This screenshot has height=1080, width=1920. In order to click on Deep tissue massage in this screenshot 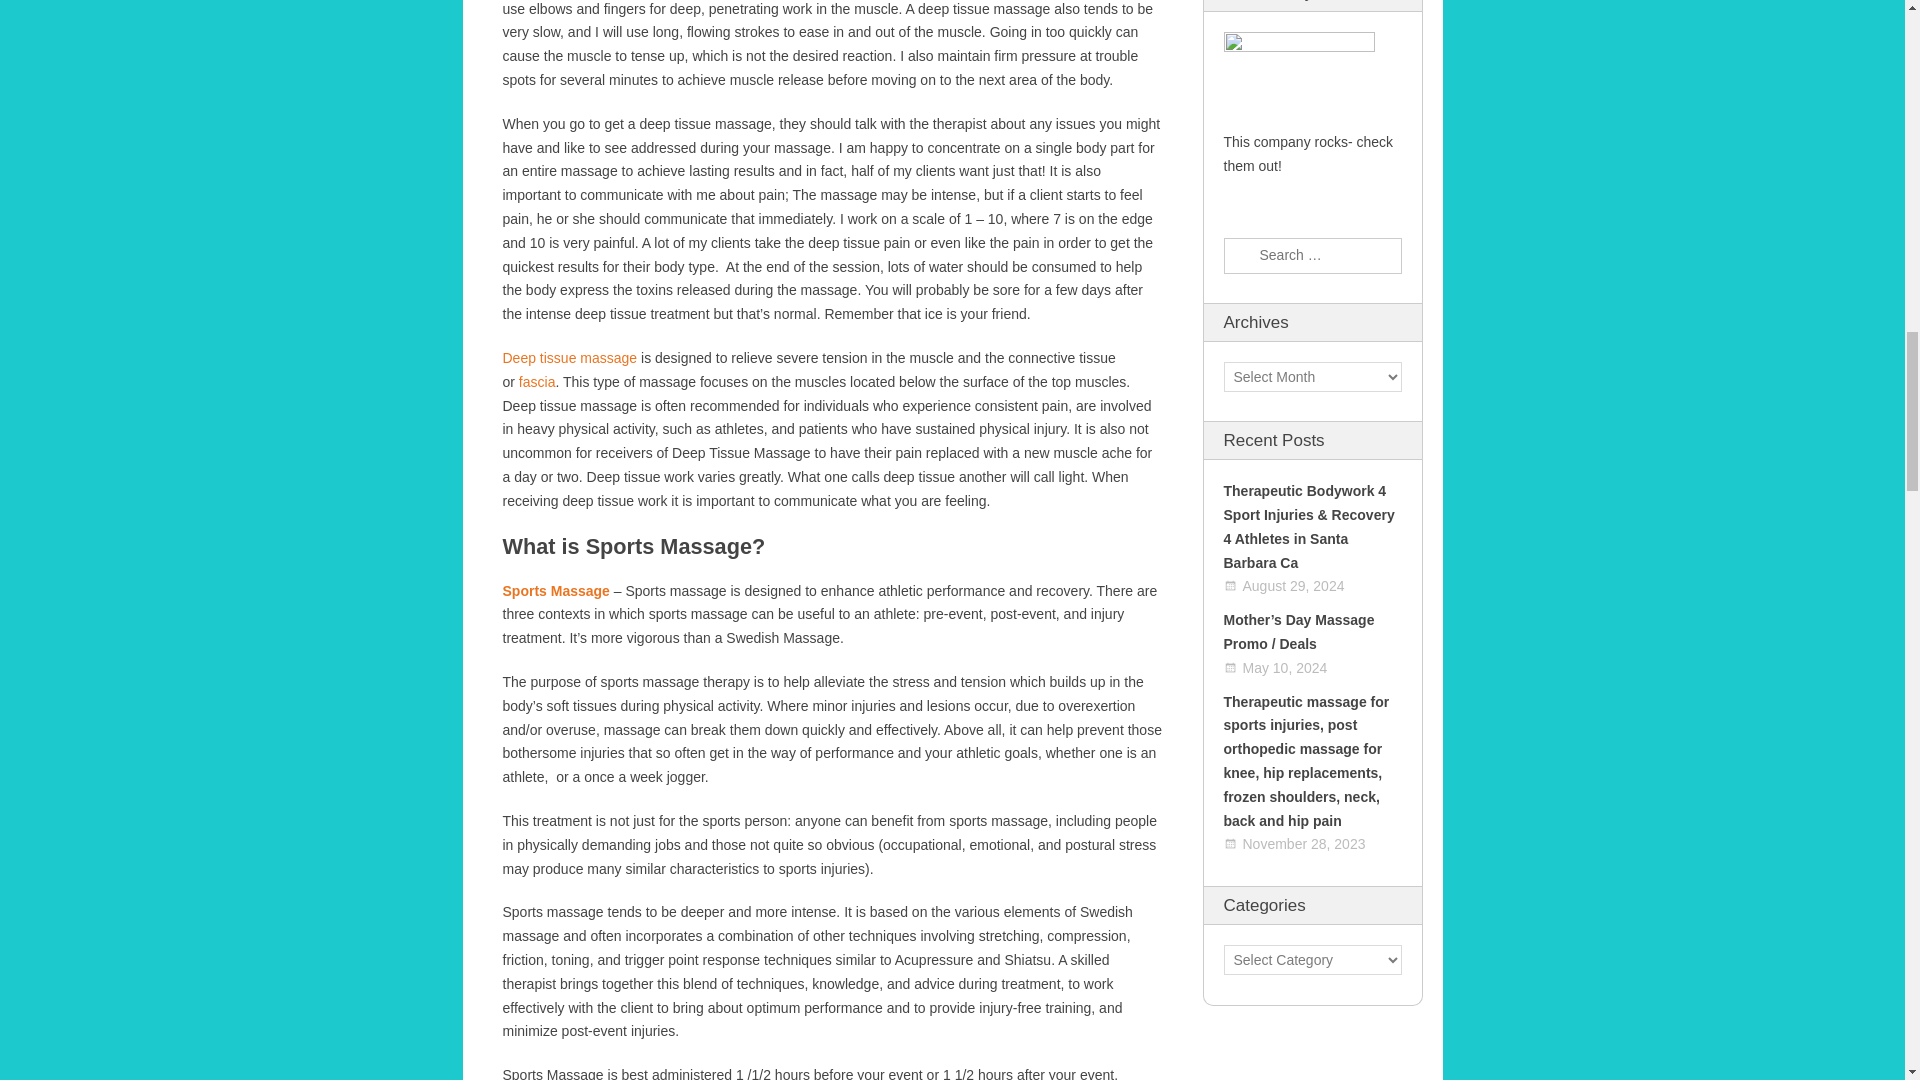, I will do `click(569, 358)`.